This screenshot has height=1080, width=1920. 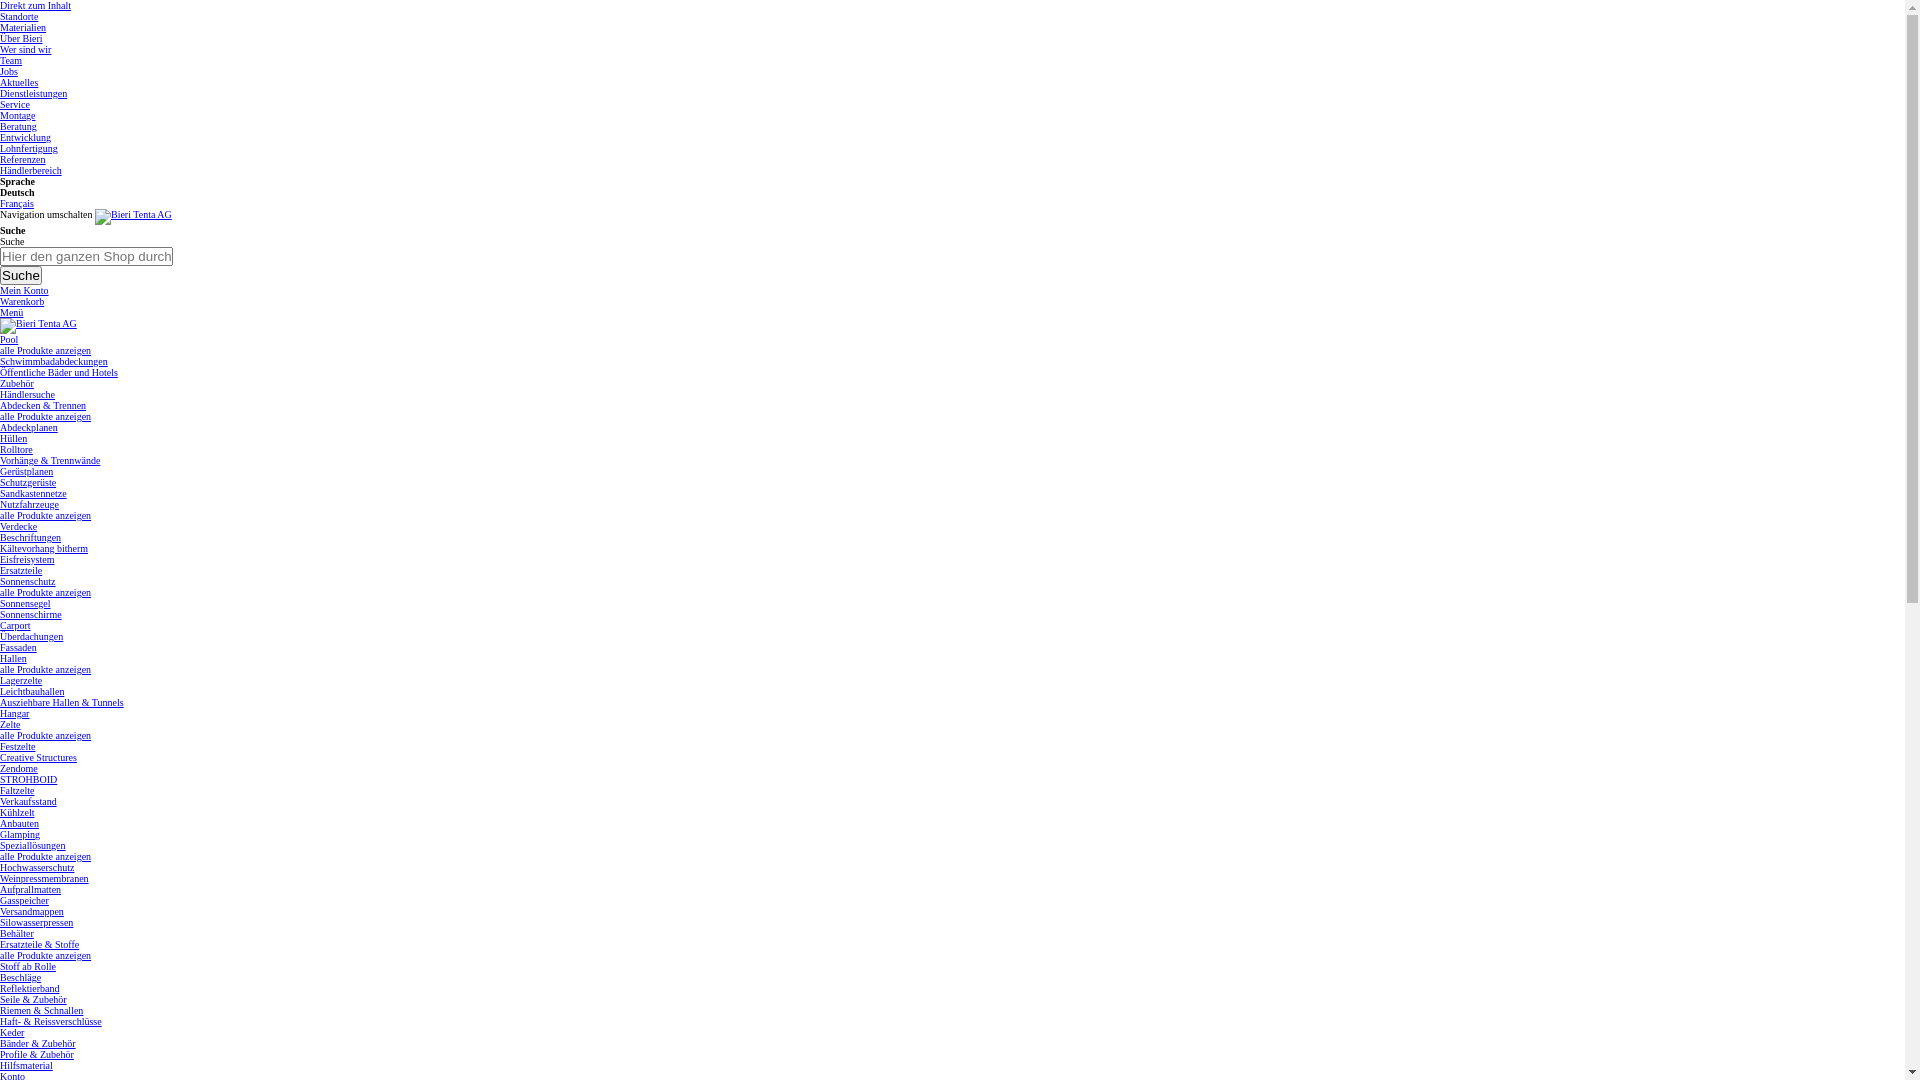 What do you see at coordinates (30, 890) in the screenshot?
I see `Aufprallmatten` at bounding box center [30, 890].